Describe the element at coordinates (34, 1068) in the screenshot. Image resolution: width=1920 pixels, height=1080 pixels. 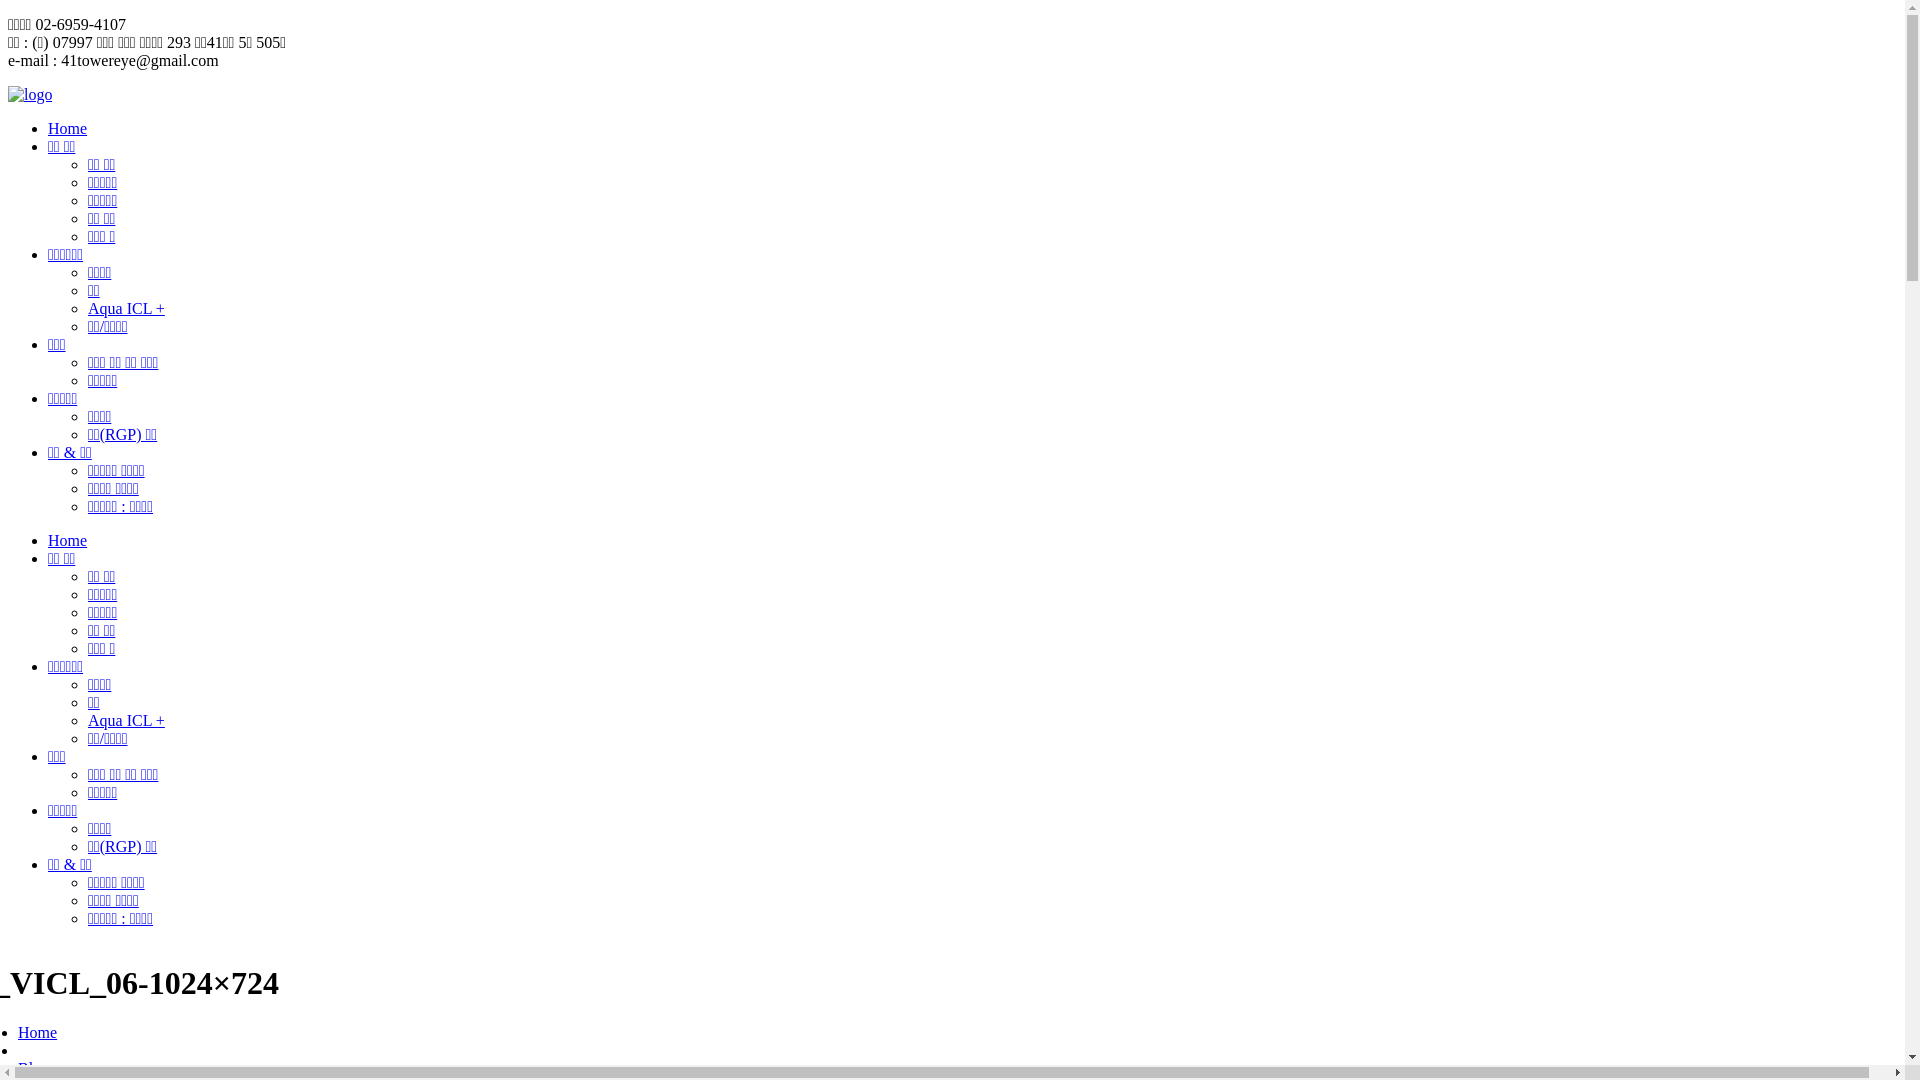
I see `Blog` at that location.